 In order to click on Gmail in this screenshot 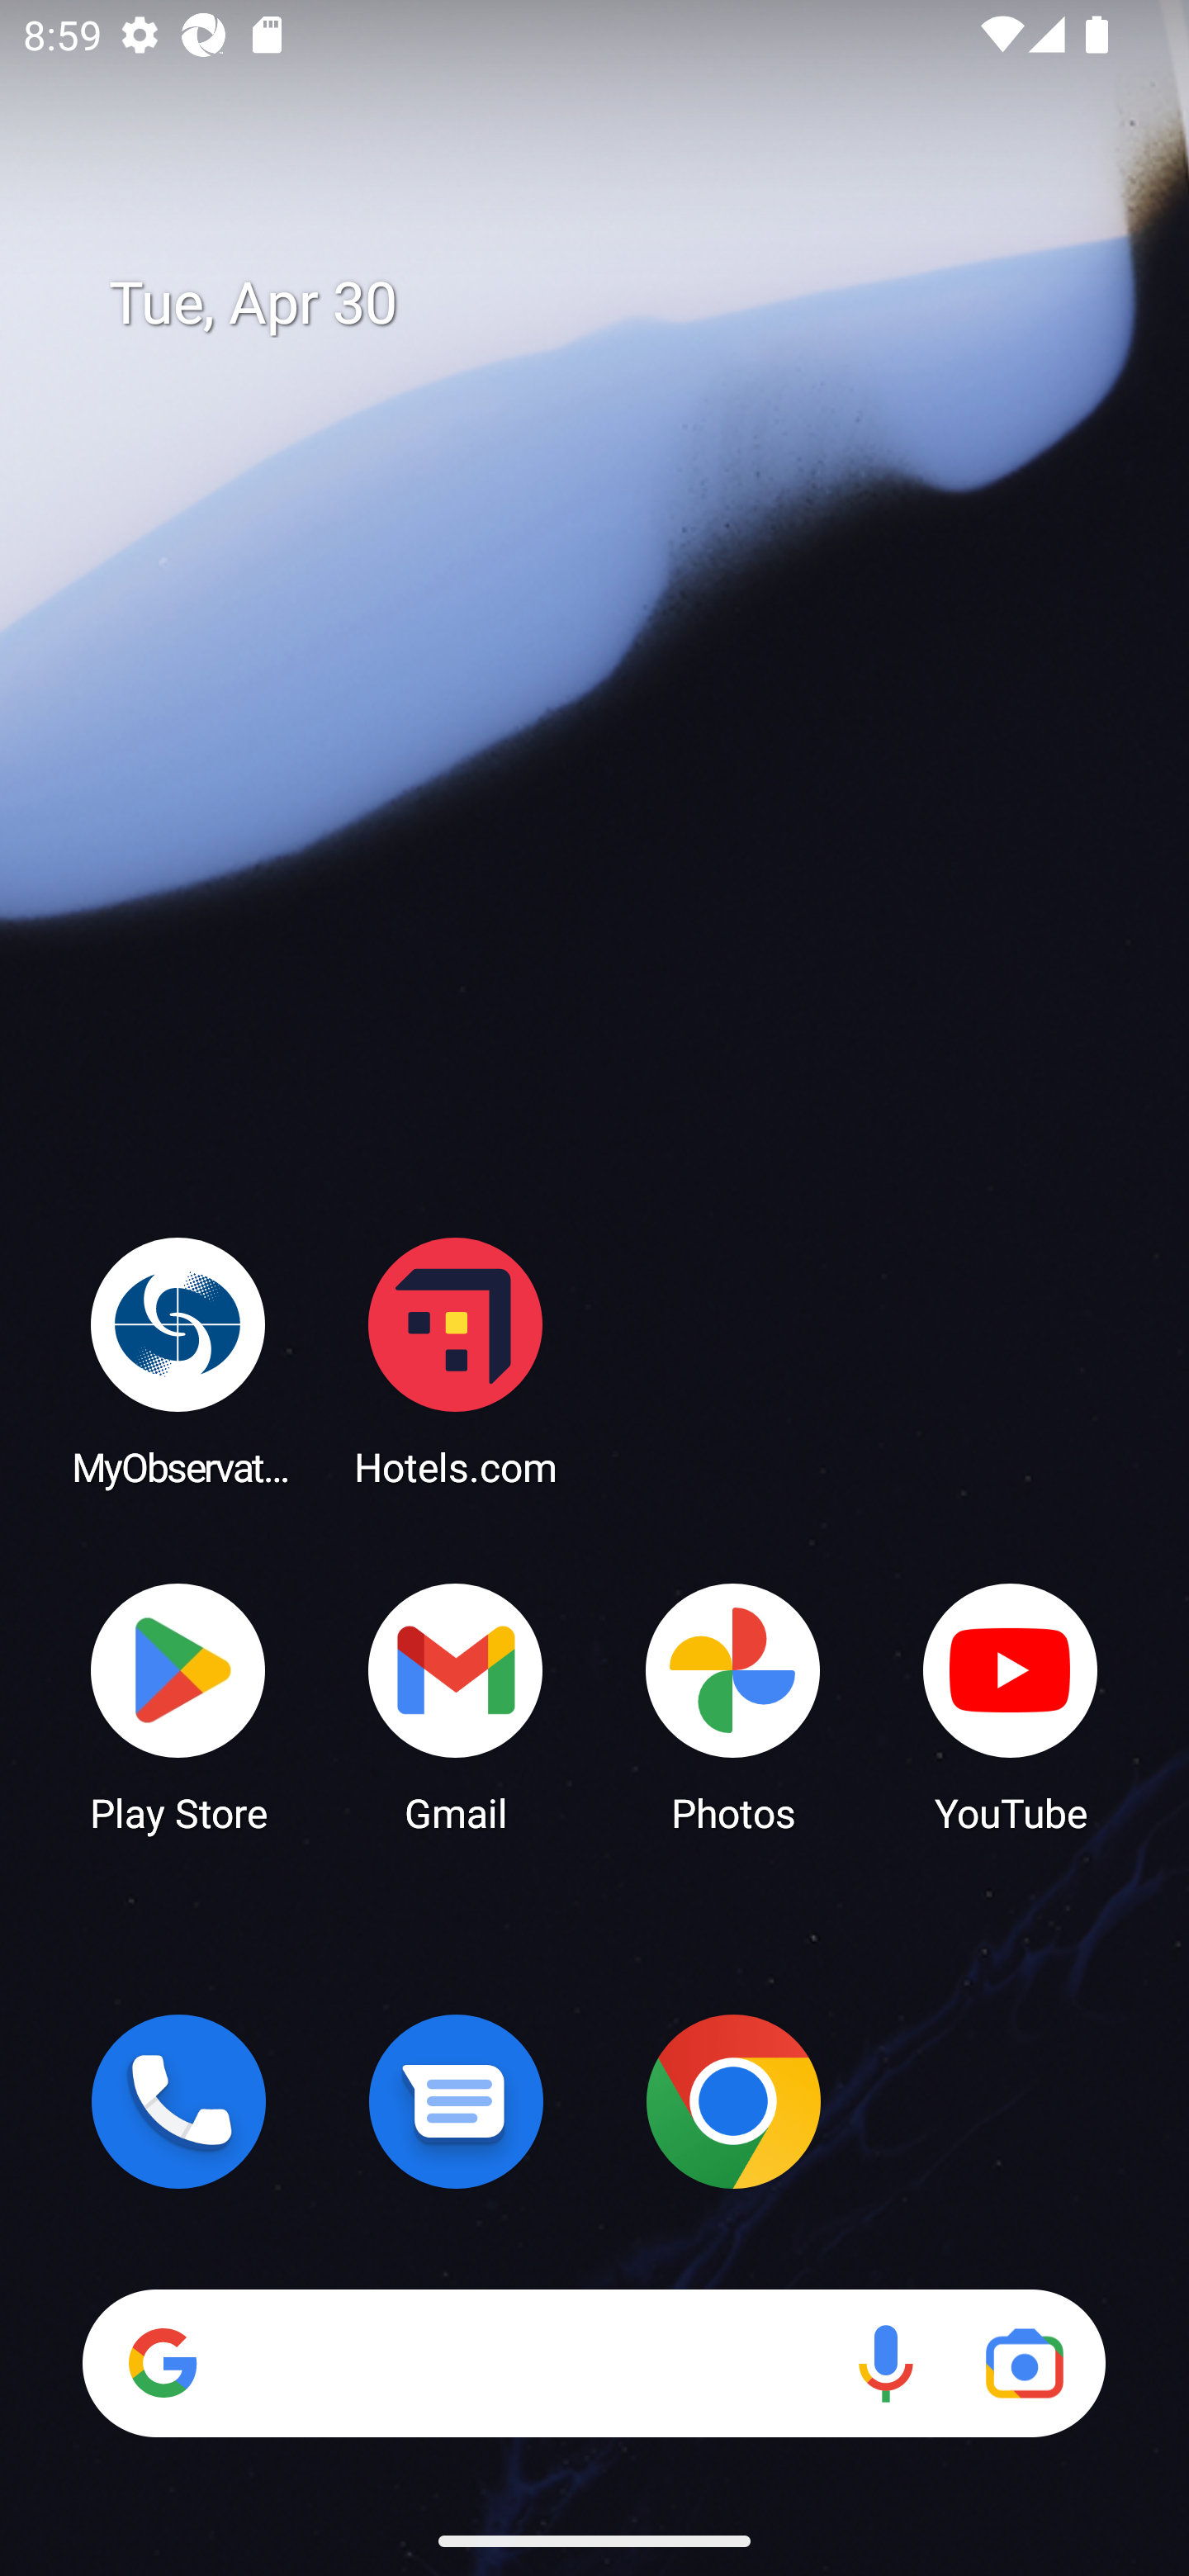, I will do `click(456, 1706)`.